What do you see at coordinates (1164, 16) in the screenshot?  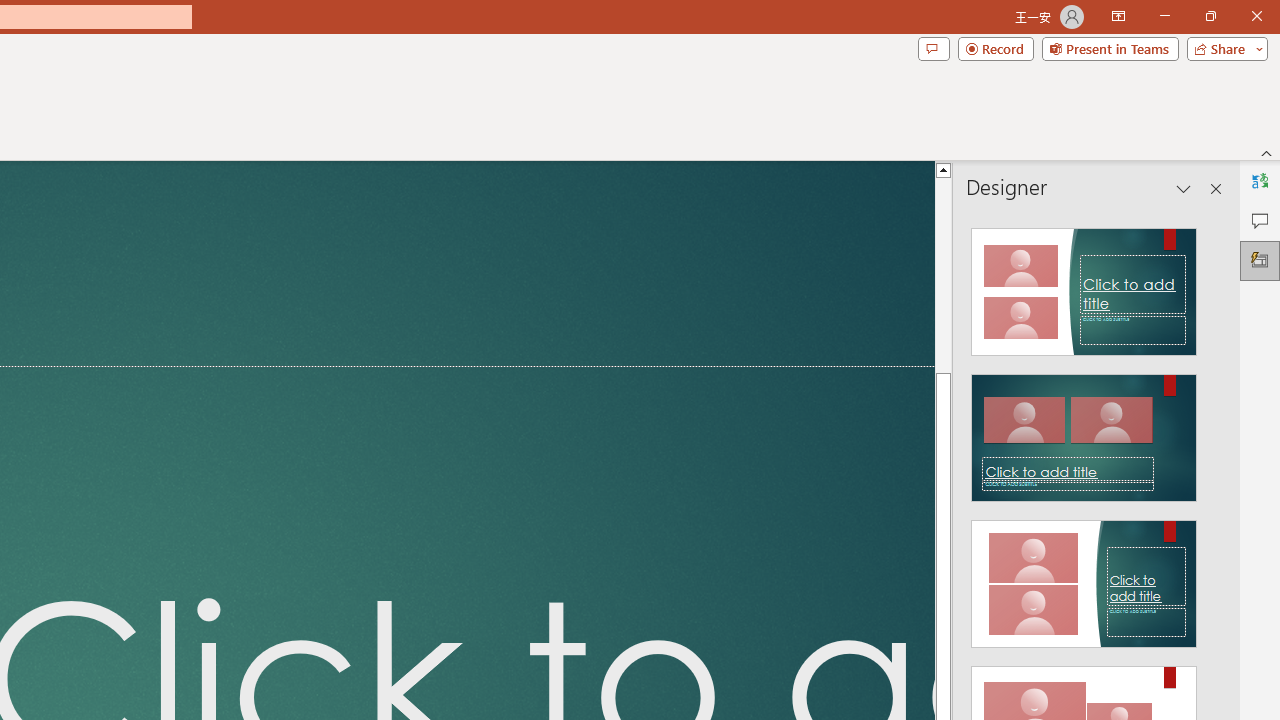 I see `Minimize` at bounding box center [1164, 16].